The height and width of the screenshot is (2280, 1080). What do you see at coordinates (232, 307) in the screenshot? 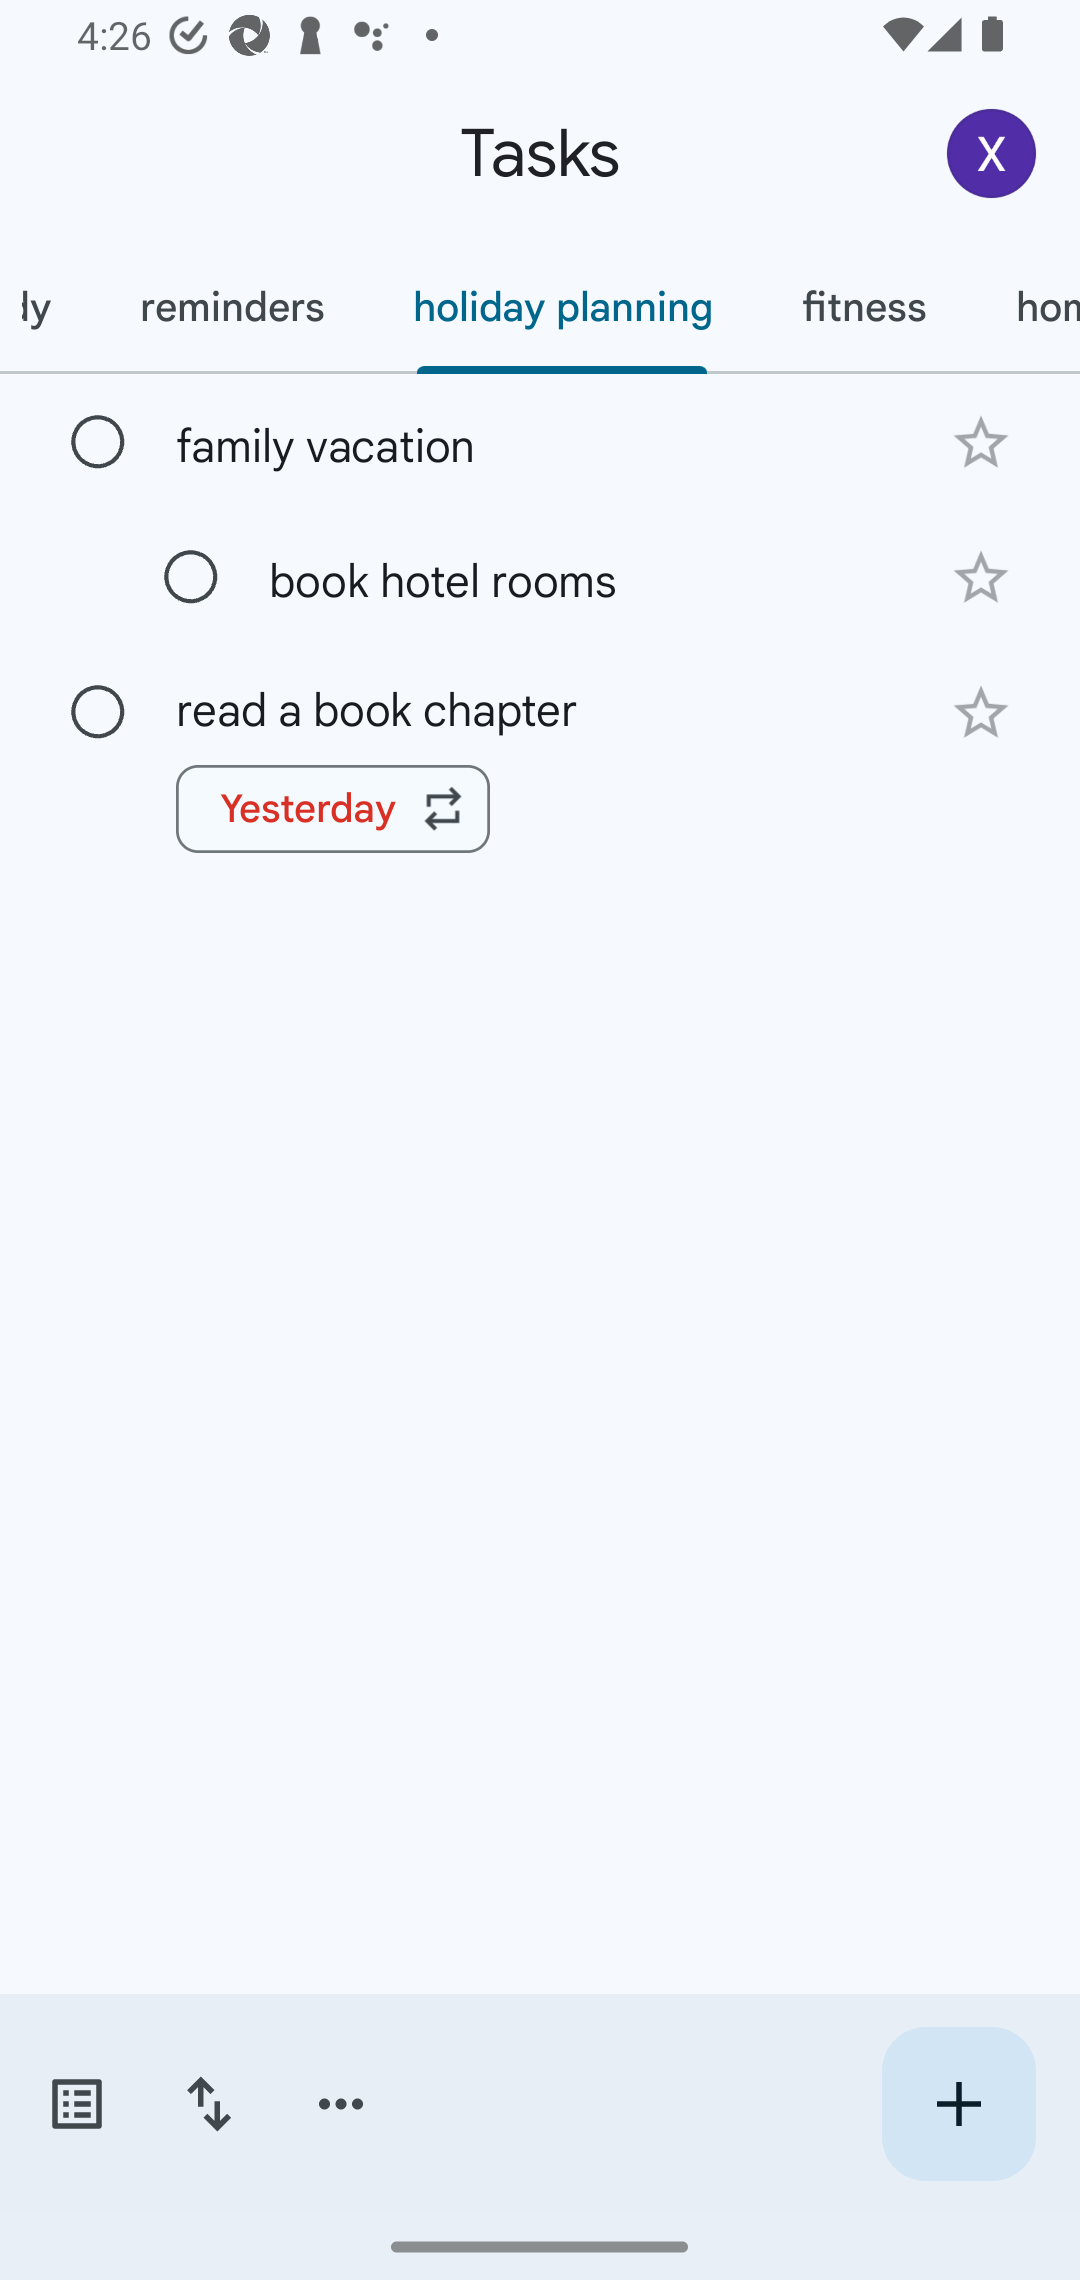
I see `reminders` at bounding box center [232, 307].